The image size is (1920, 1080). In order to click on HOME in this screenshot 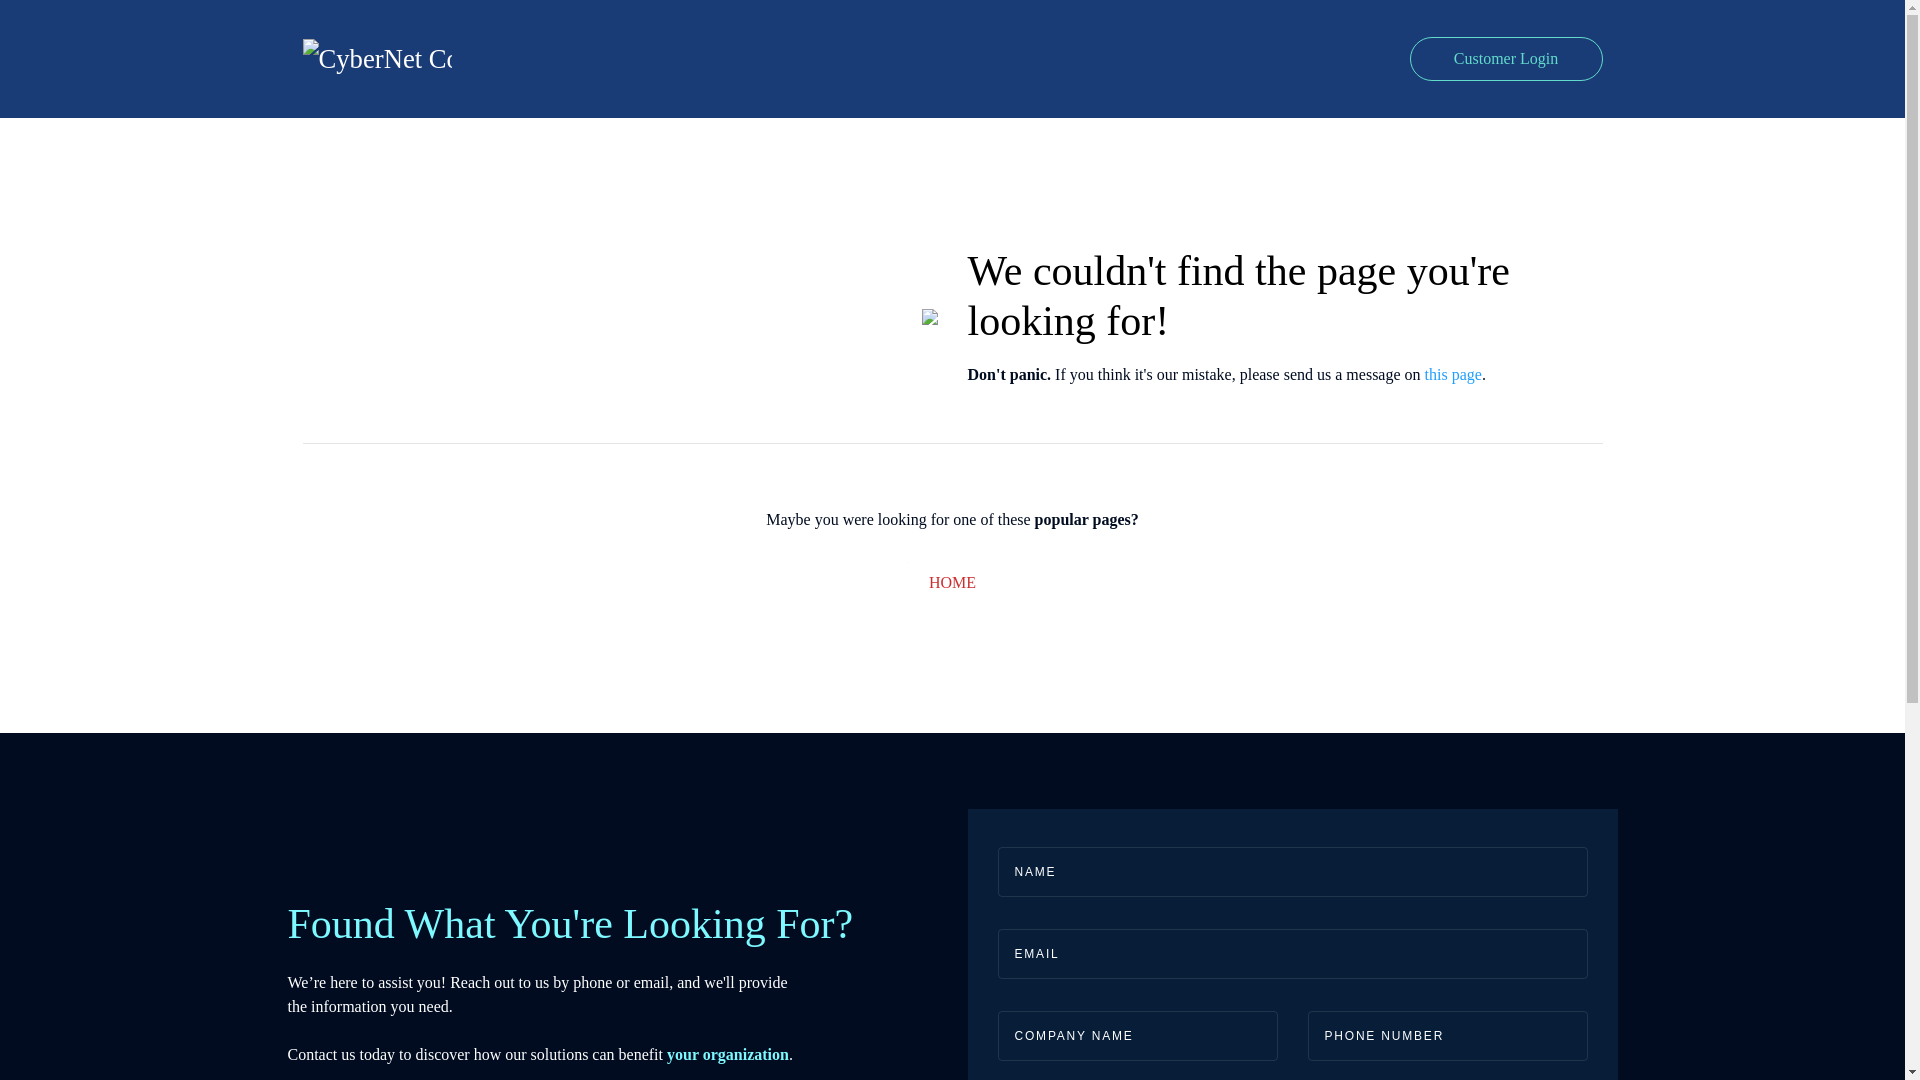, I will do `click(952, 582)`.